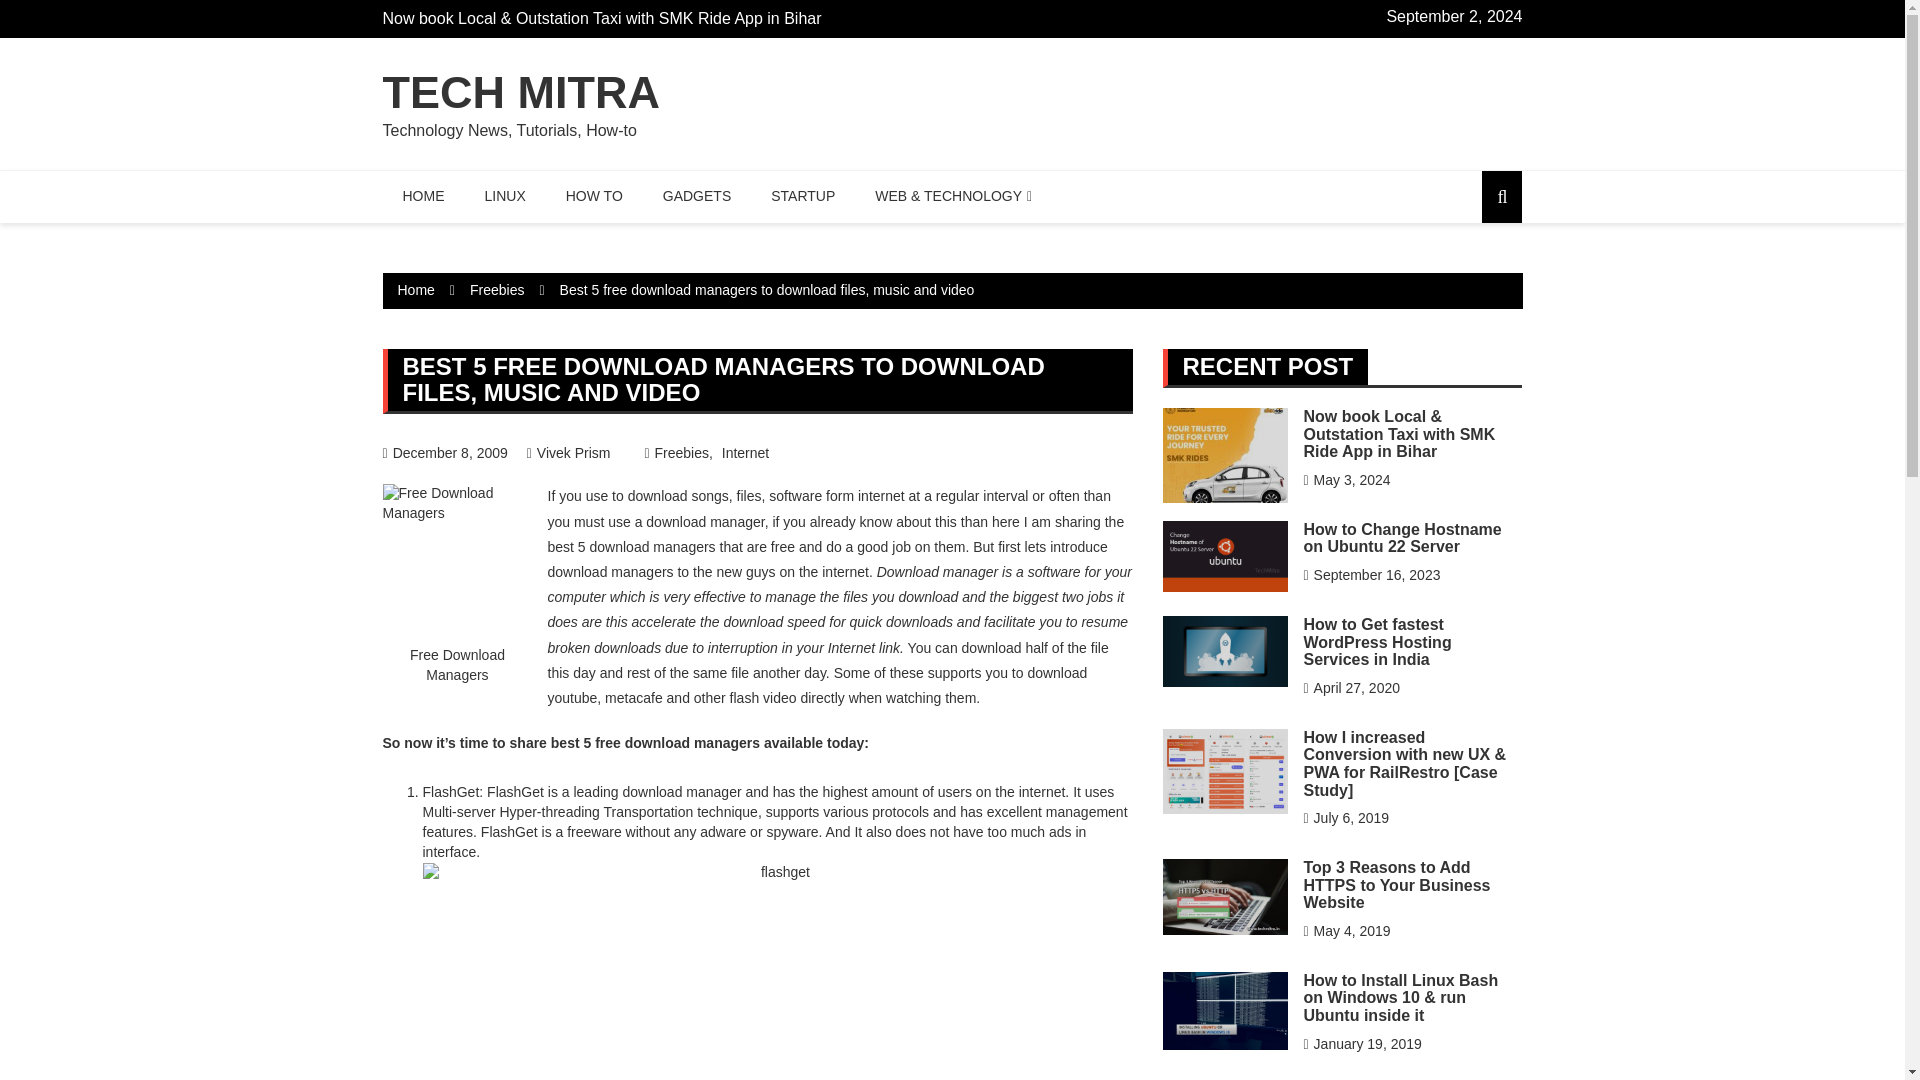 The image size is (1920, 1080). Describe the element at coordinates (423, 196) in the screenshot. I see `HOME` at that location.